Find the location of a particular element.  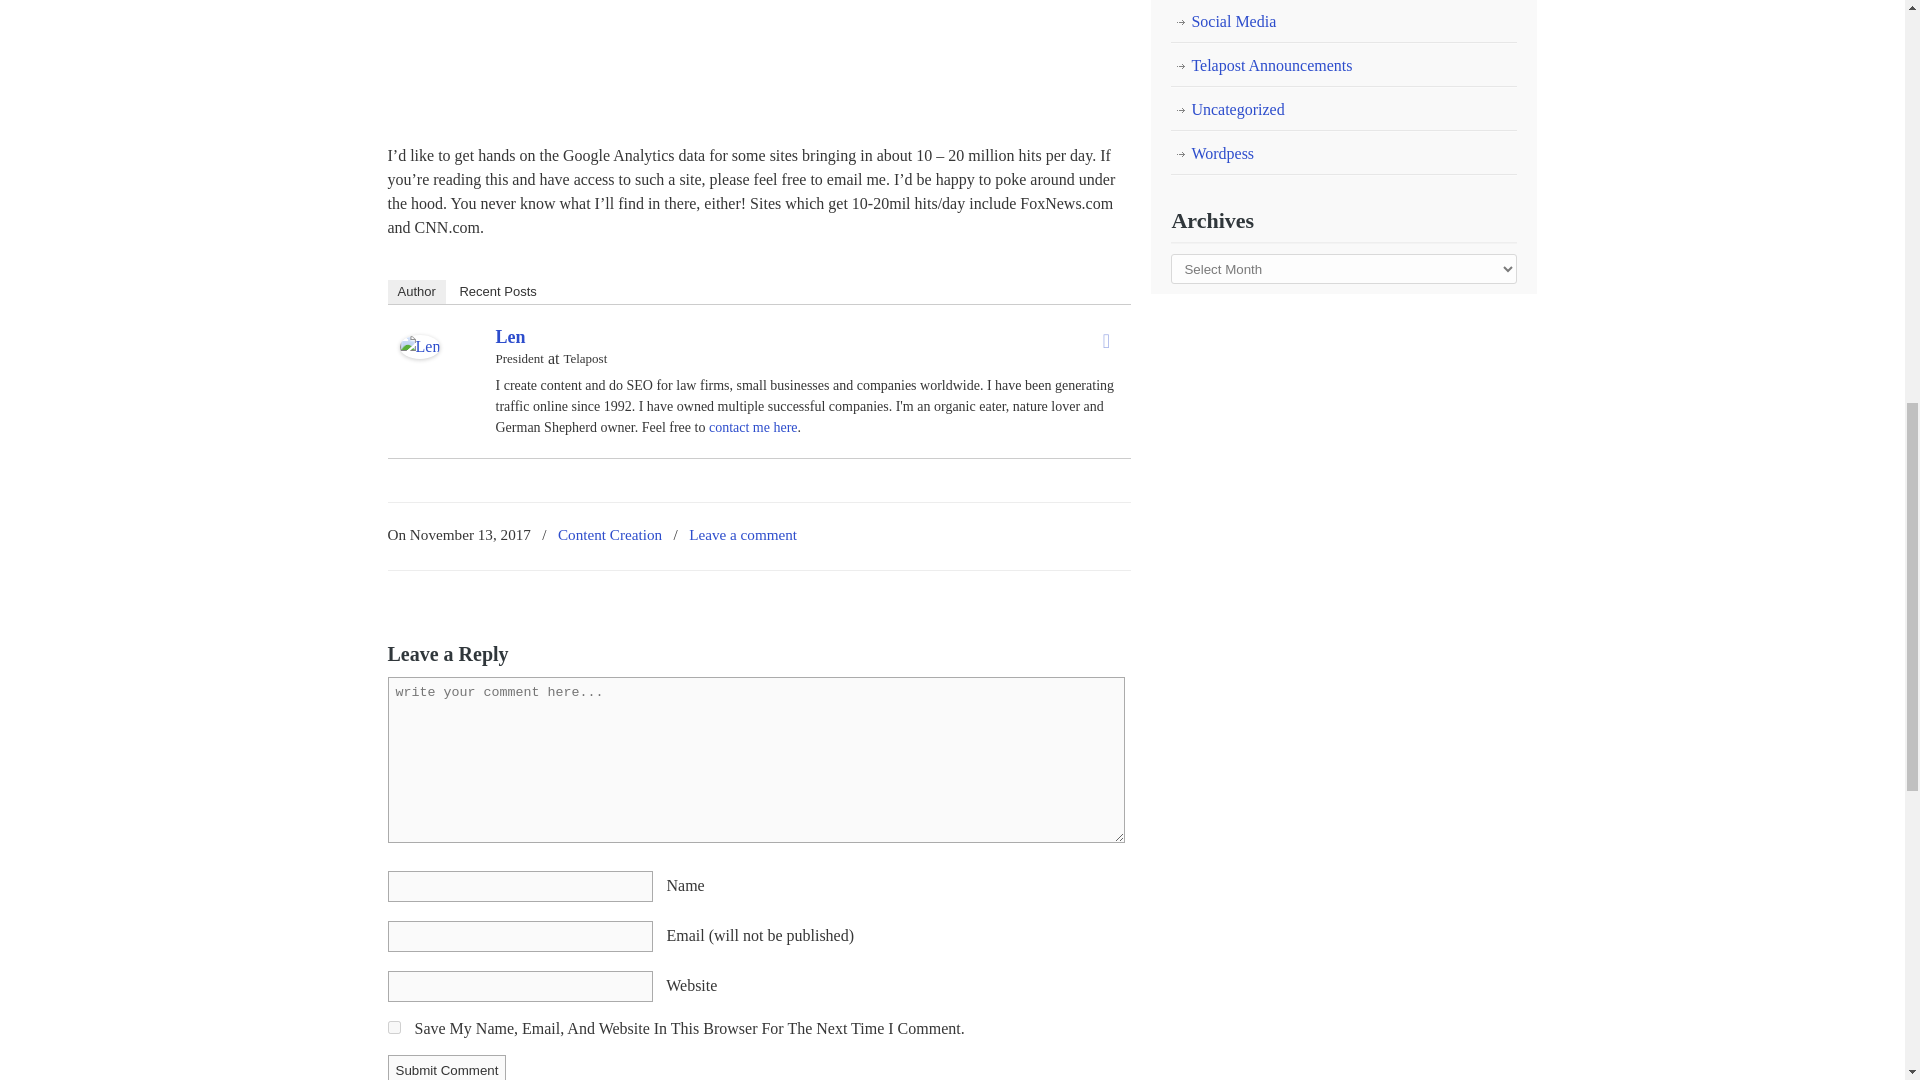

Twitter is located at coordinates (1106, 341).